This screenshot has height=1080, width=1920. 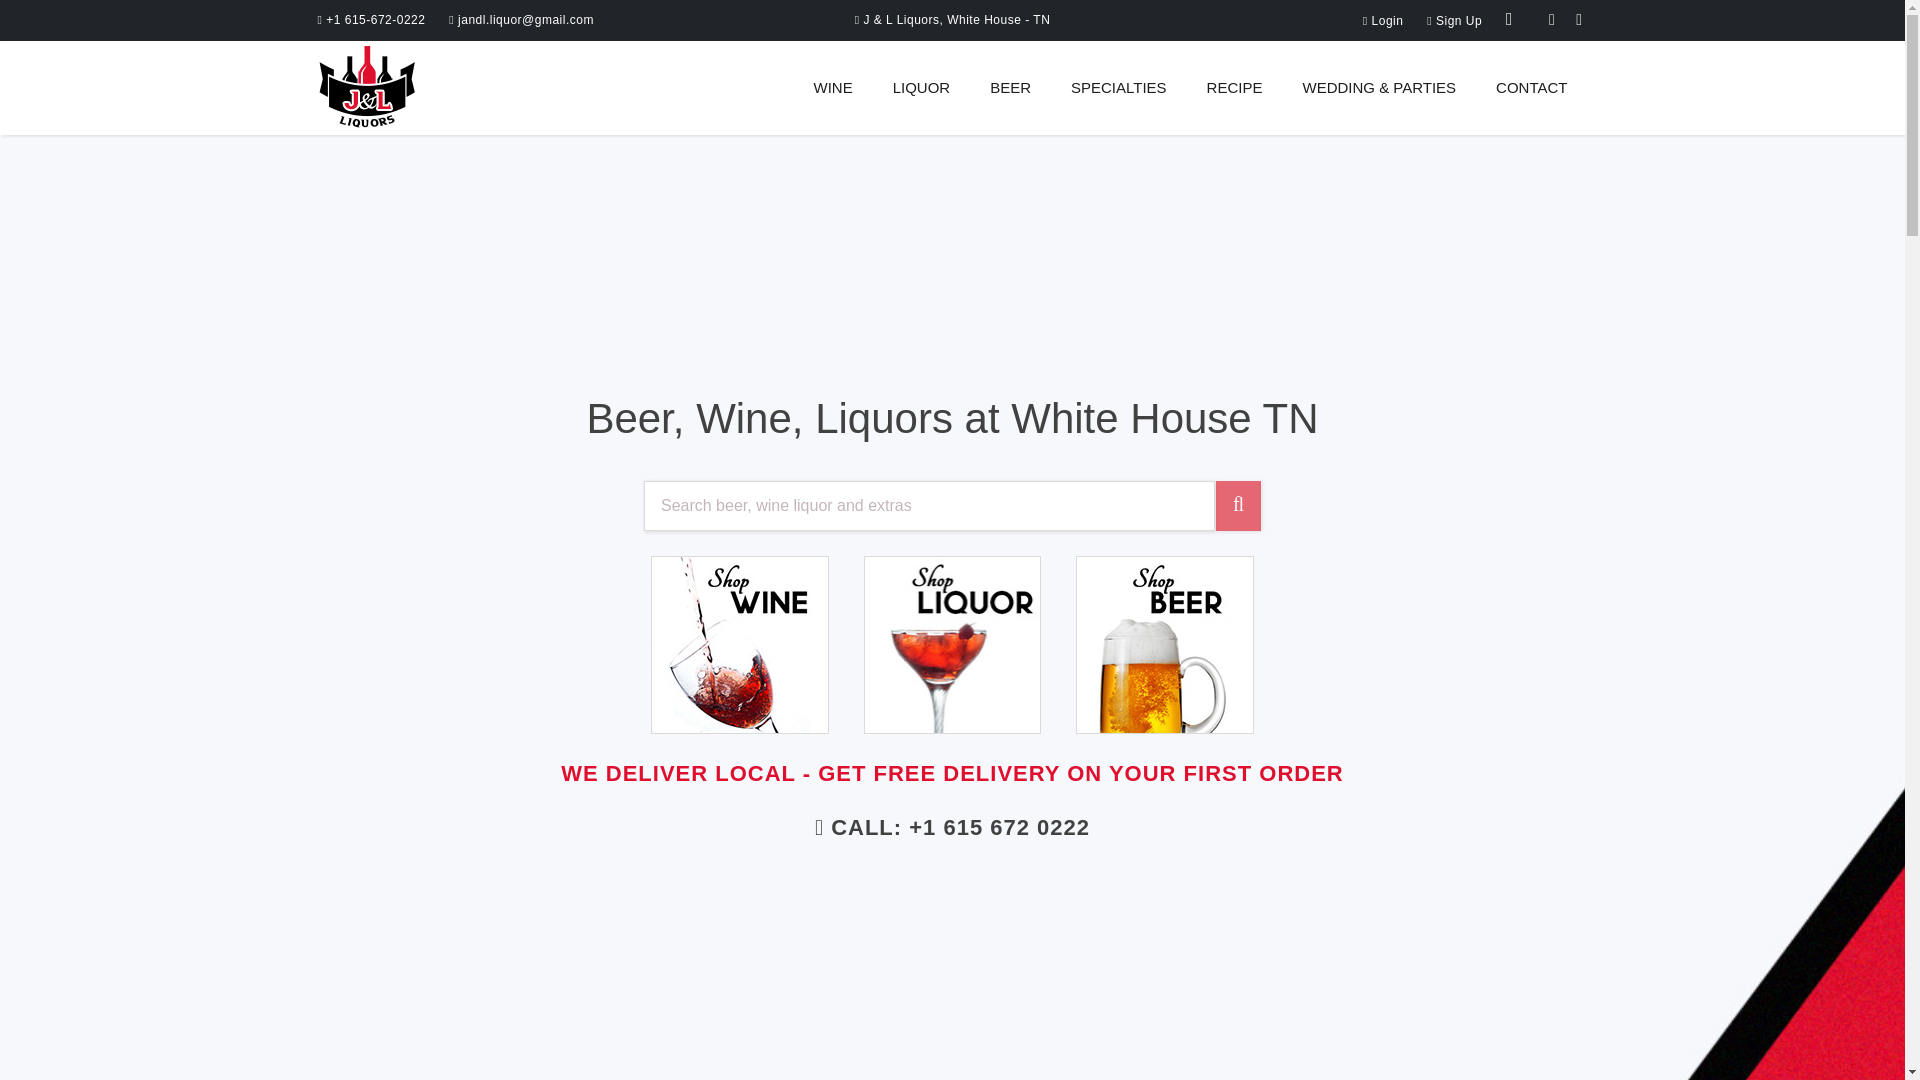 I want to click on WINE, so click(x=832, y=88).